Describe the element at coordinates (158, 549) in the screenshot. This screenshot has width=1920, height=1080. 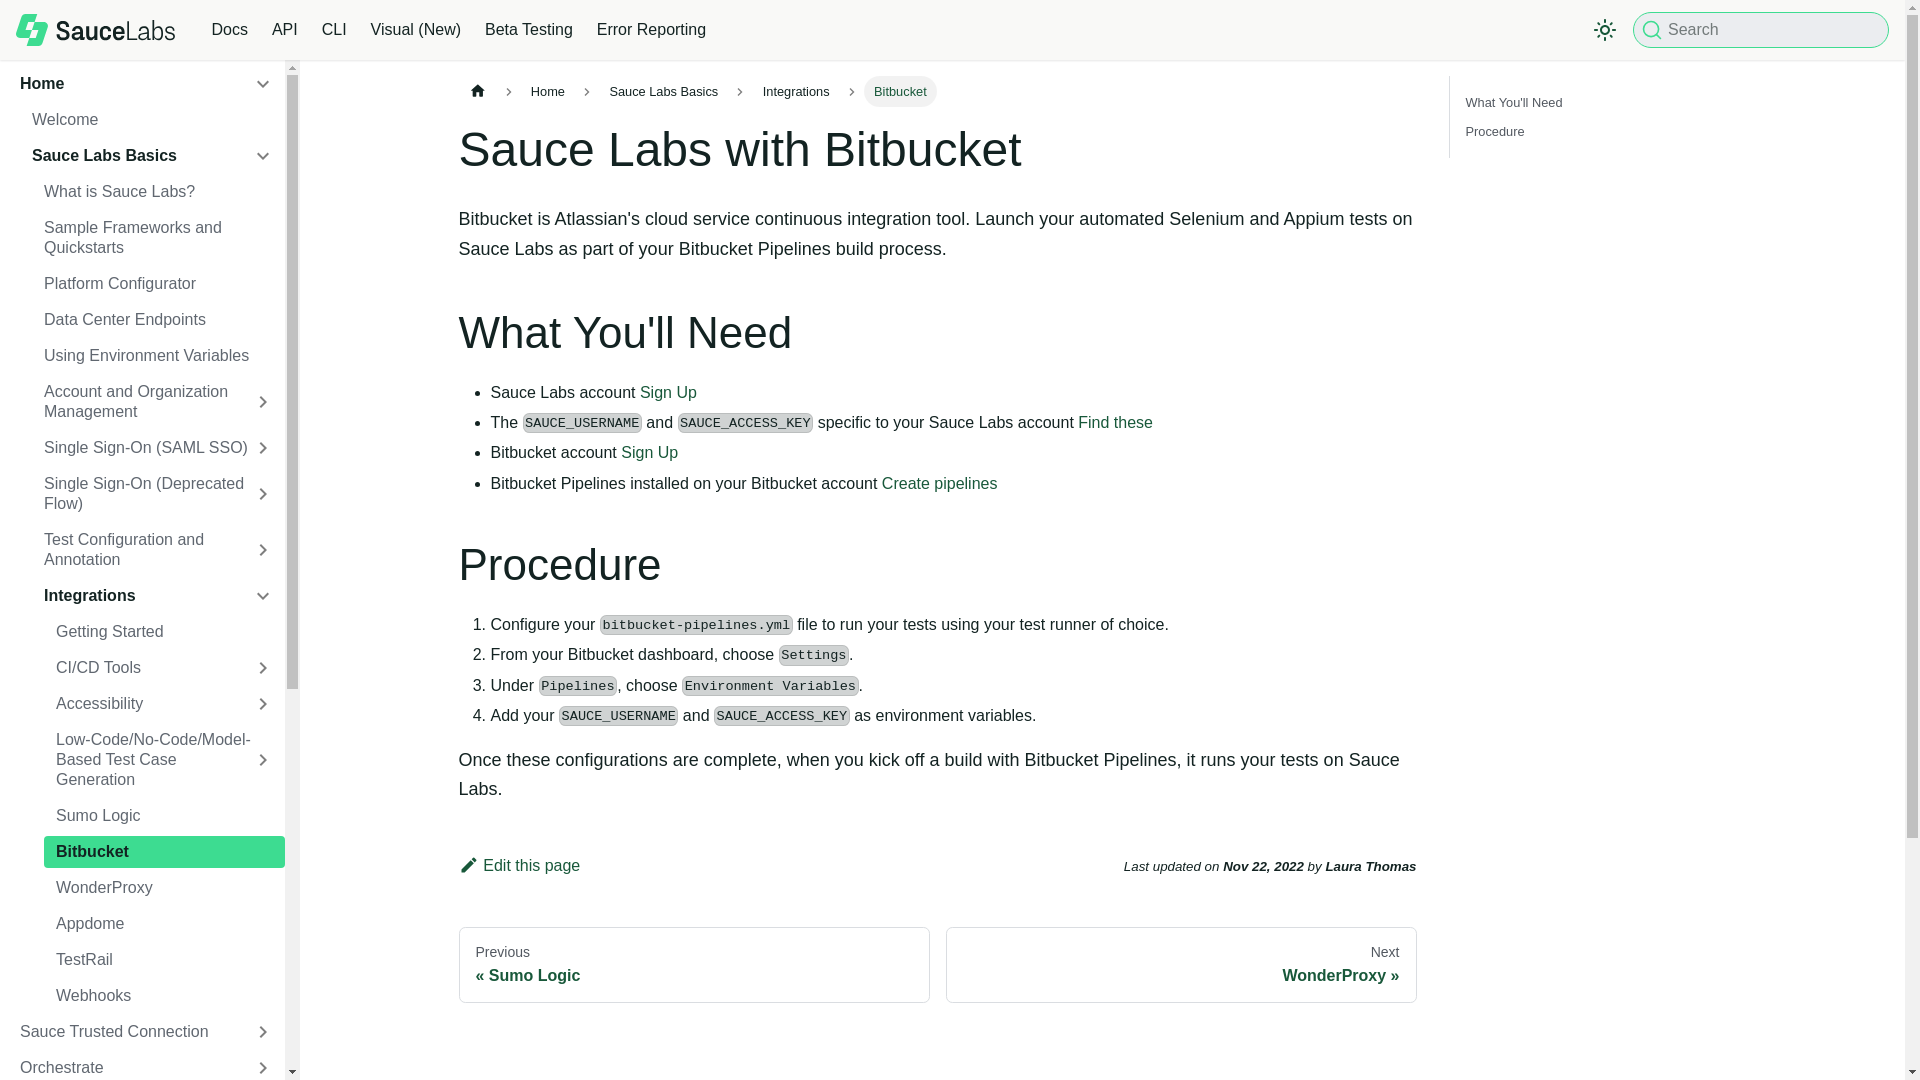
I see `Test Configuration and Annotation` at that location.